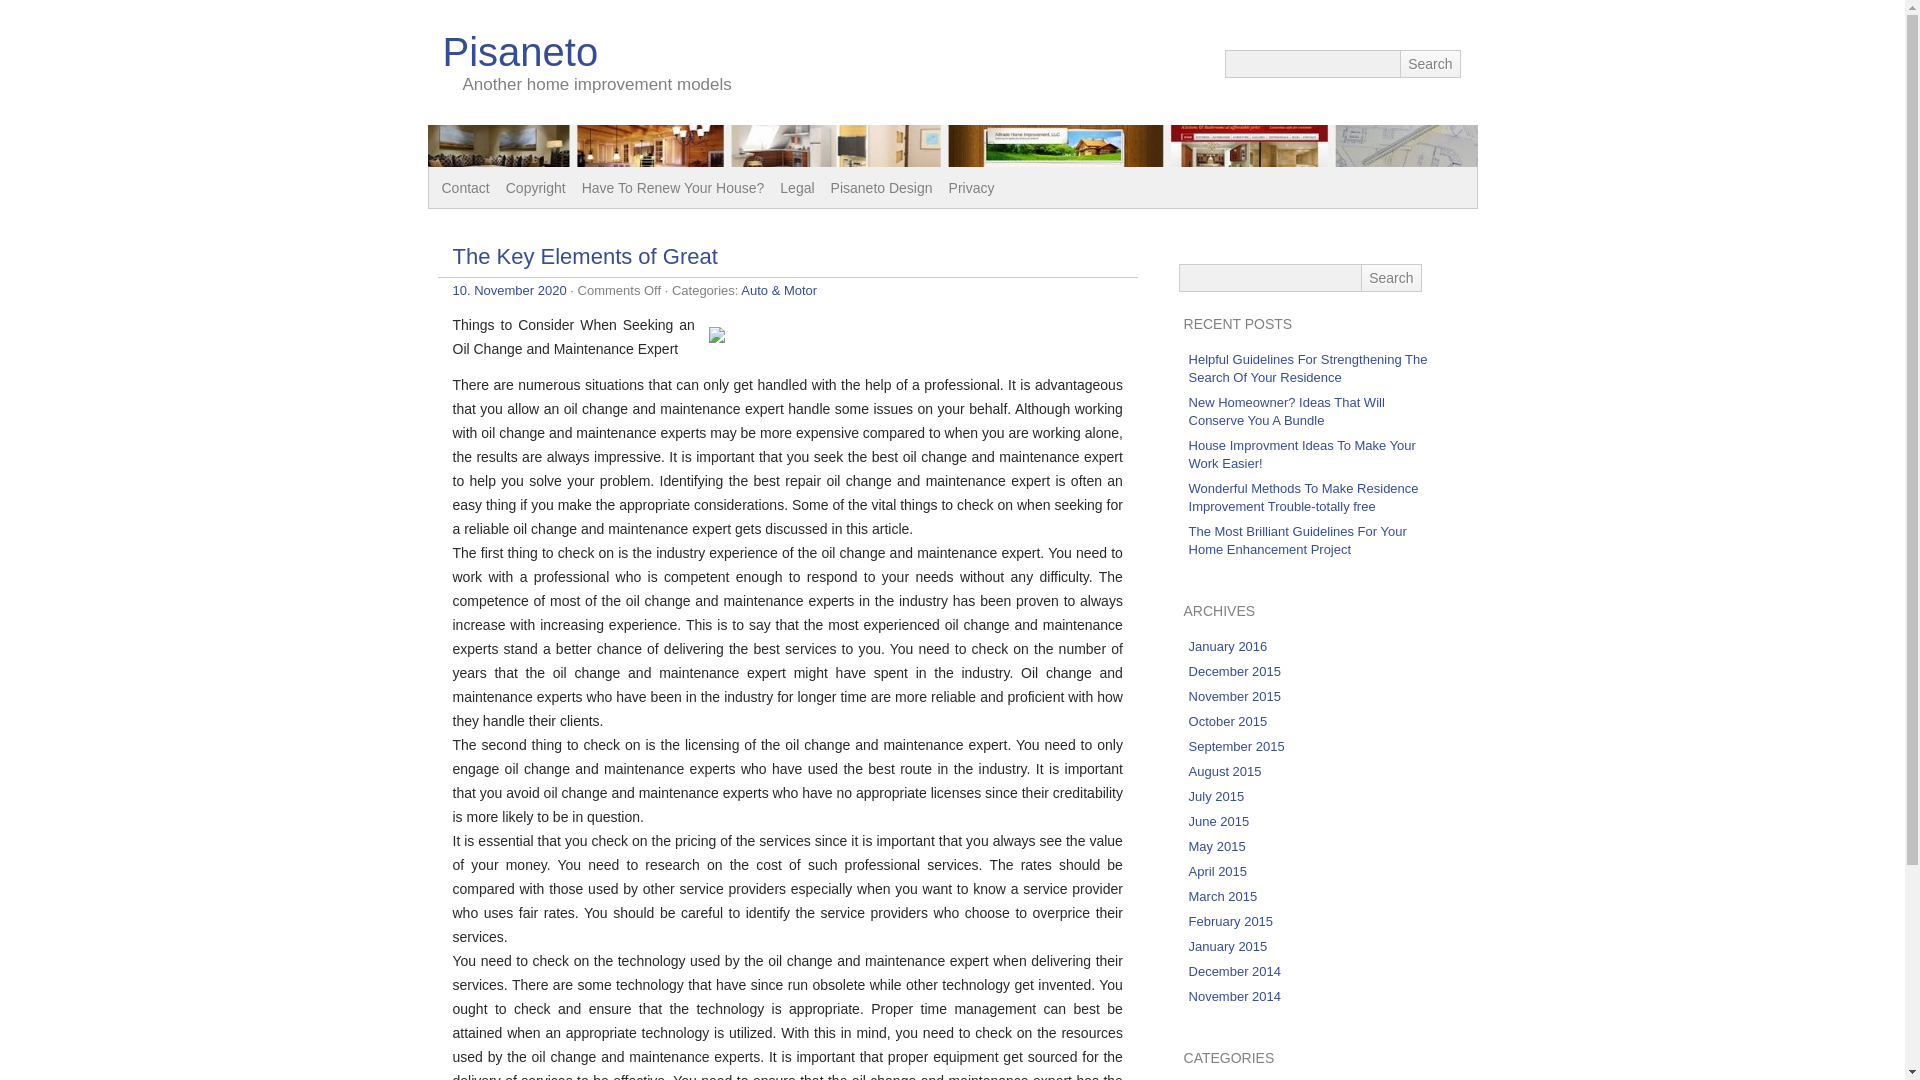 This screenshot has height=1080, width=1920. What do you see at coordinates (1429, 63) in the screenshot?
I see `Search` at bounding box center [1429, 63].